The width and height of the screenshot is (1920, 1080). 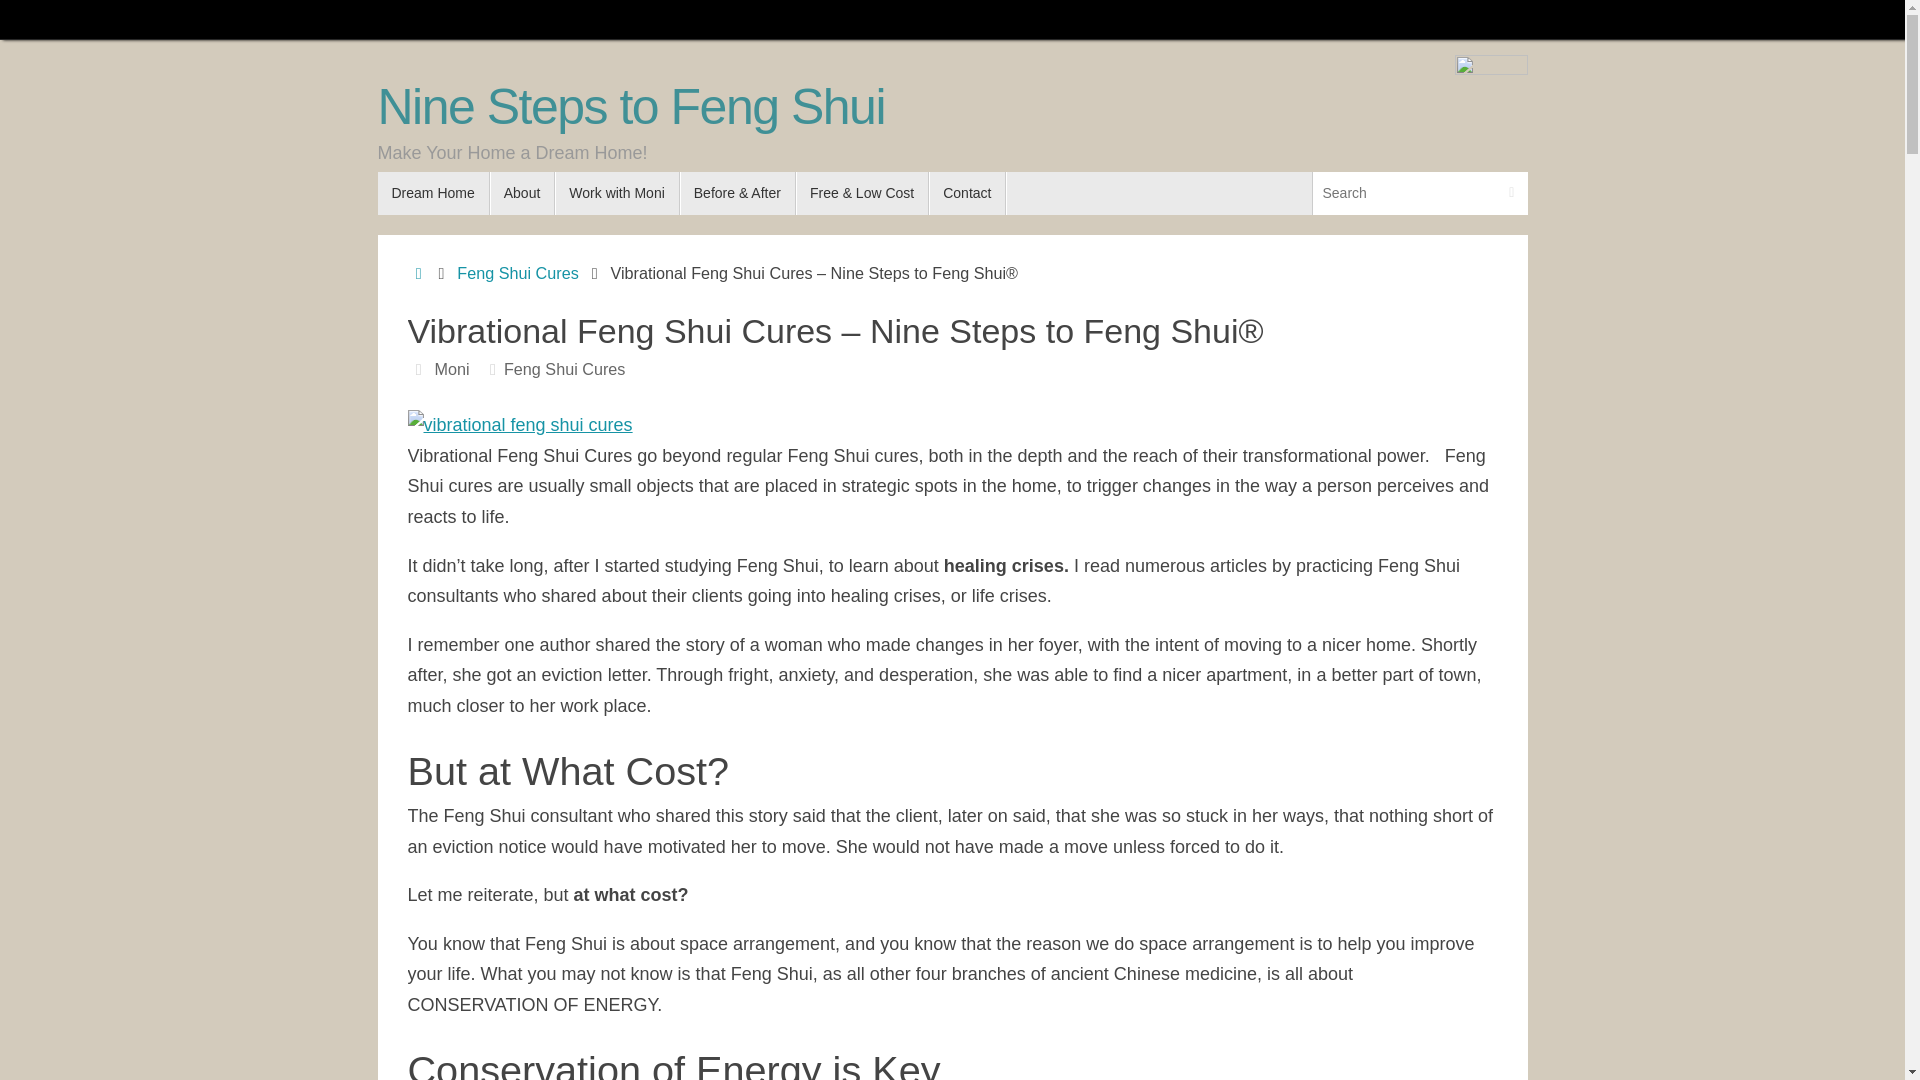 I want to click on Categories, so click(x=492, y=368).